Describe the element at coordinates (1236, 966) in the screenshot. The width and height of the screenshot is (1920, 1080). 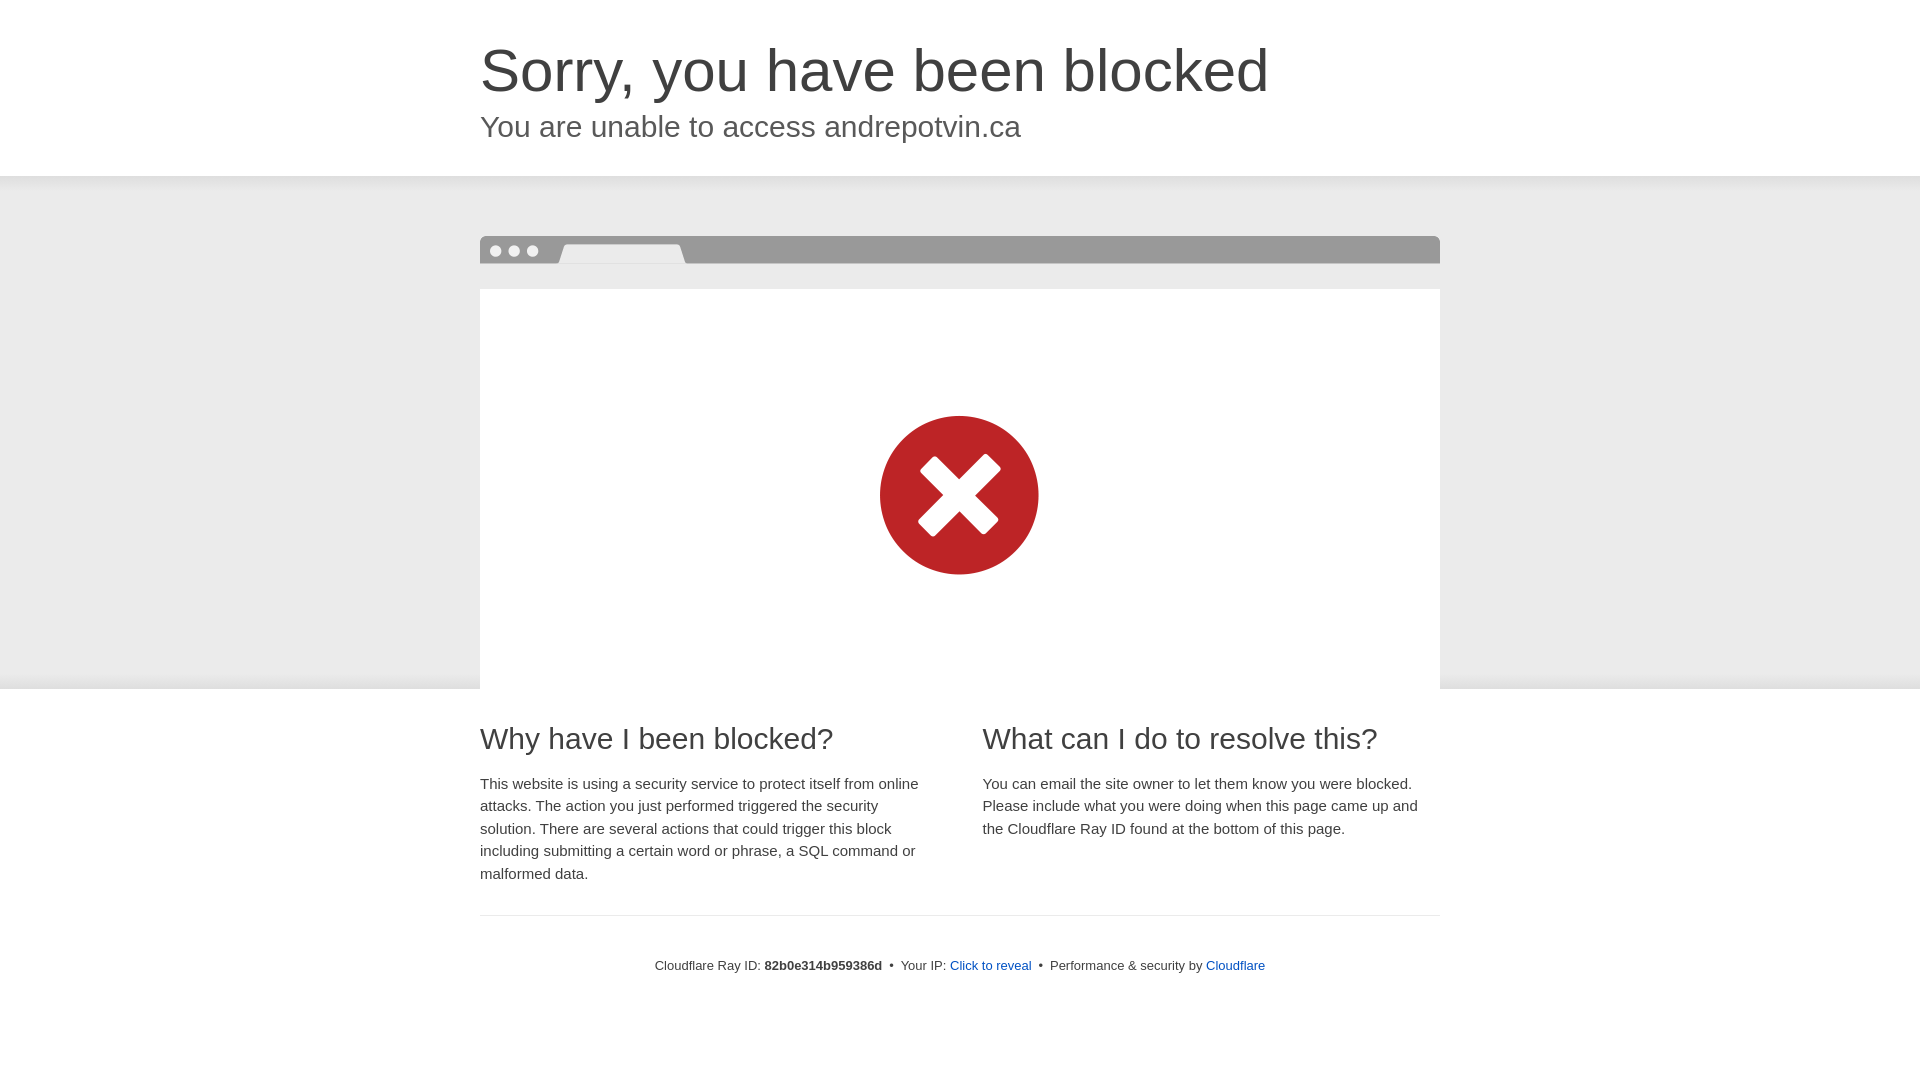
I see `Cloudflare` at that location.